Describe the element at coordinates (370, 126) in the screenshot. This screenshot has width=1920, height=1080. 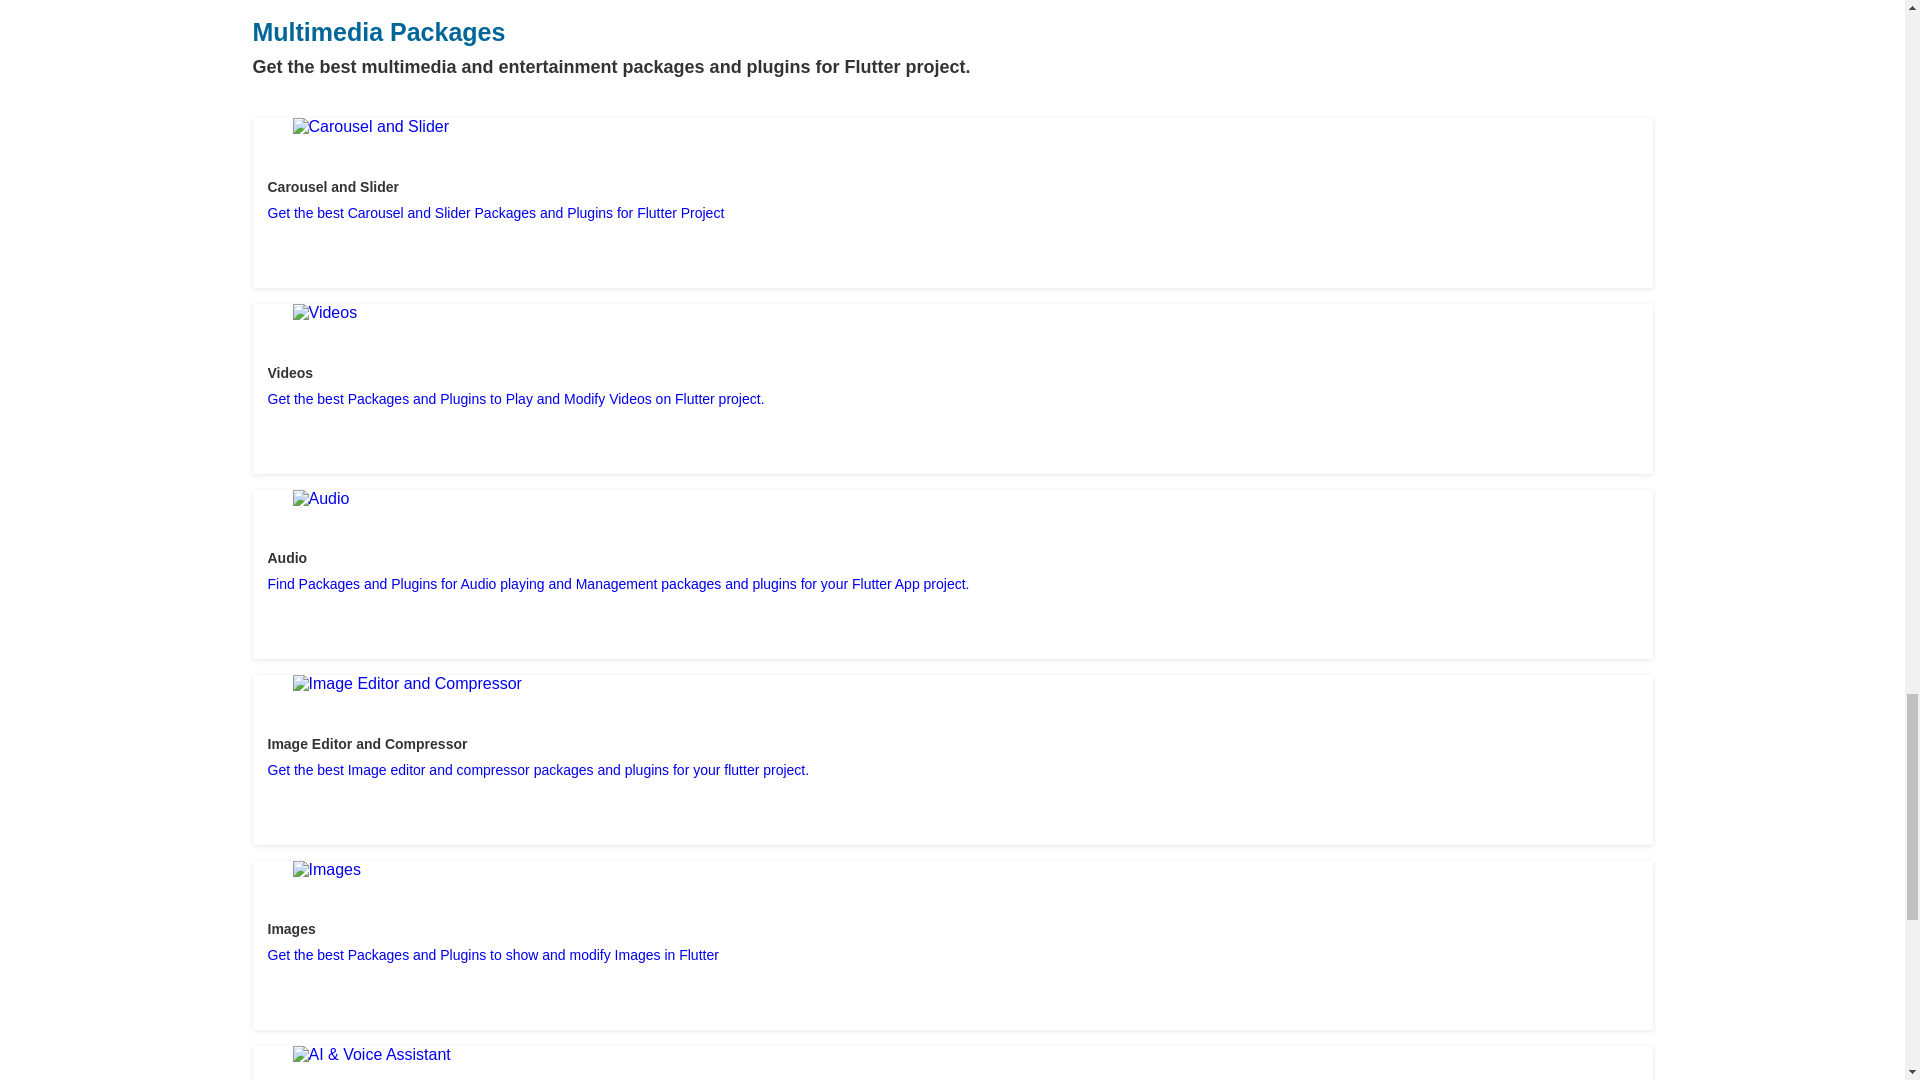
I see `Carousel and Slider` at that location.